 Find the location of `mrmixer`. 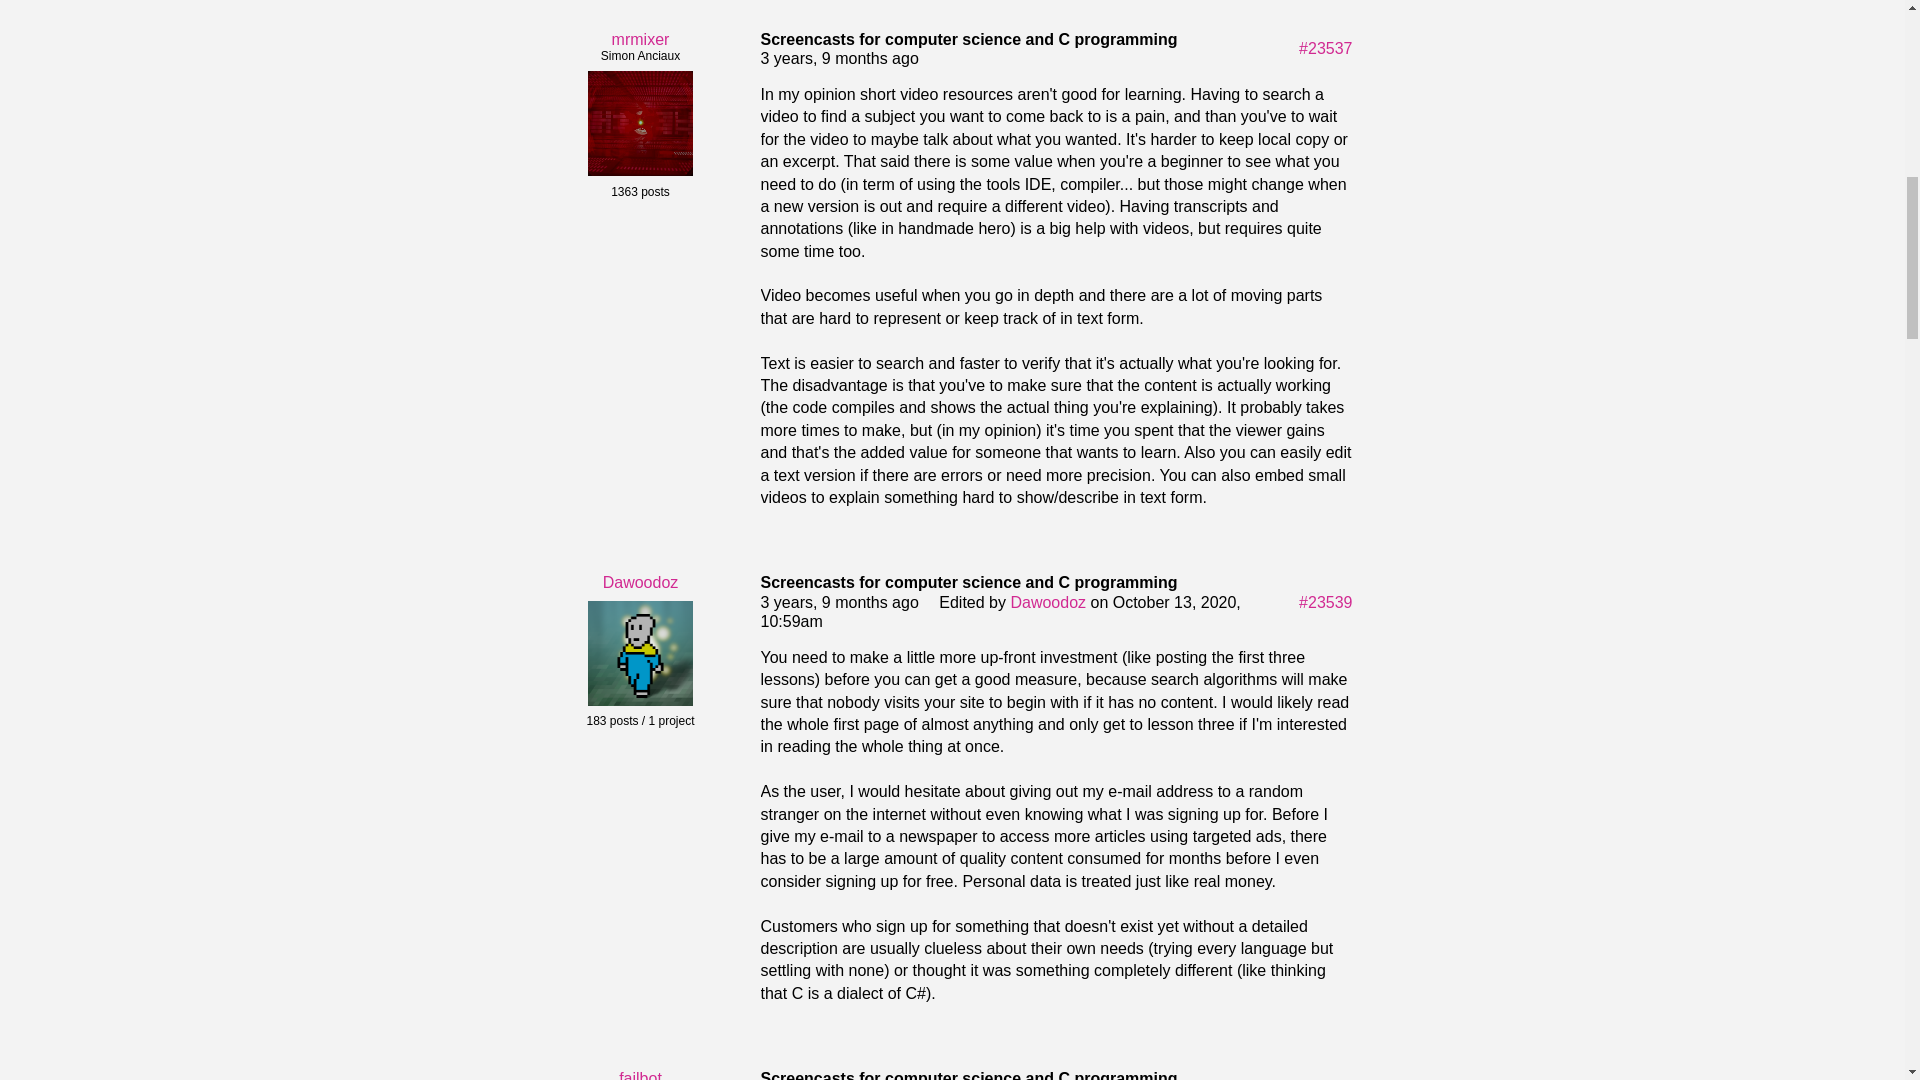

mrmixer is located at coordinates (641, 39).